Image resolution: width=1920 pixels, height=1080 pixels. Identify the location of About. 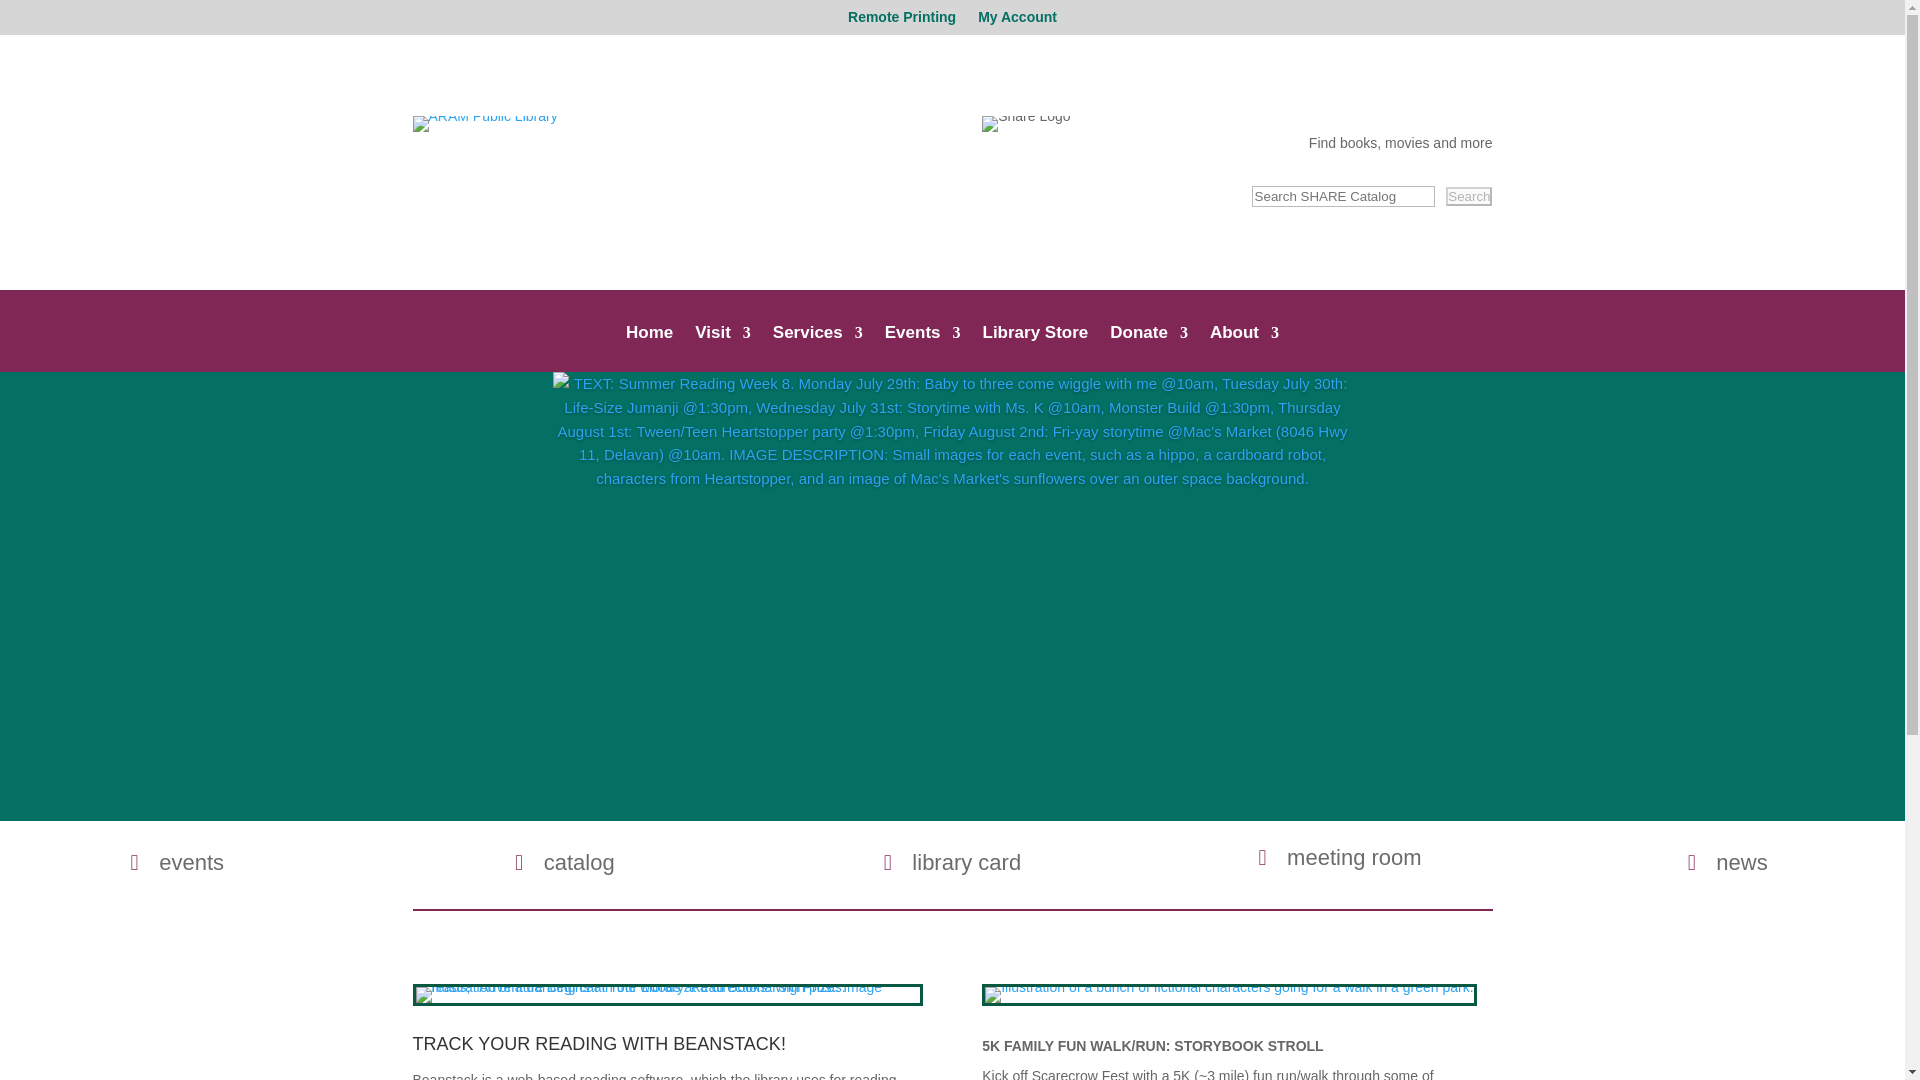
(1244, 348).